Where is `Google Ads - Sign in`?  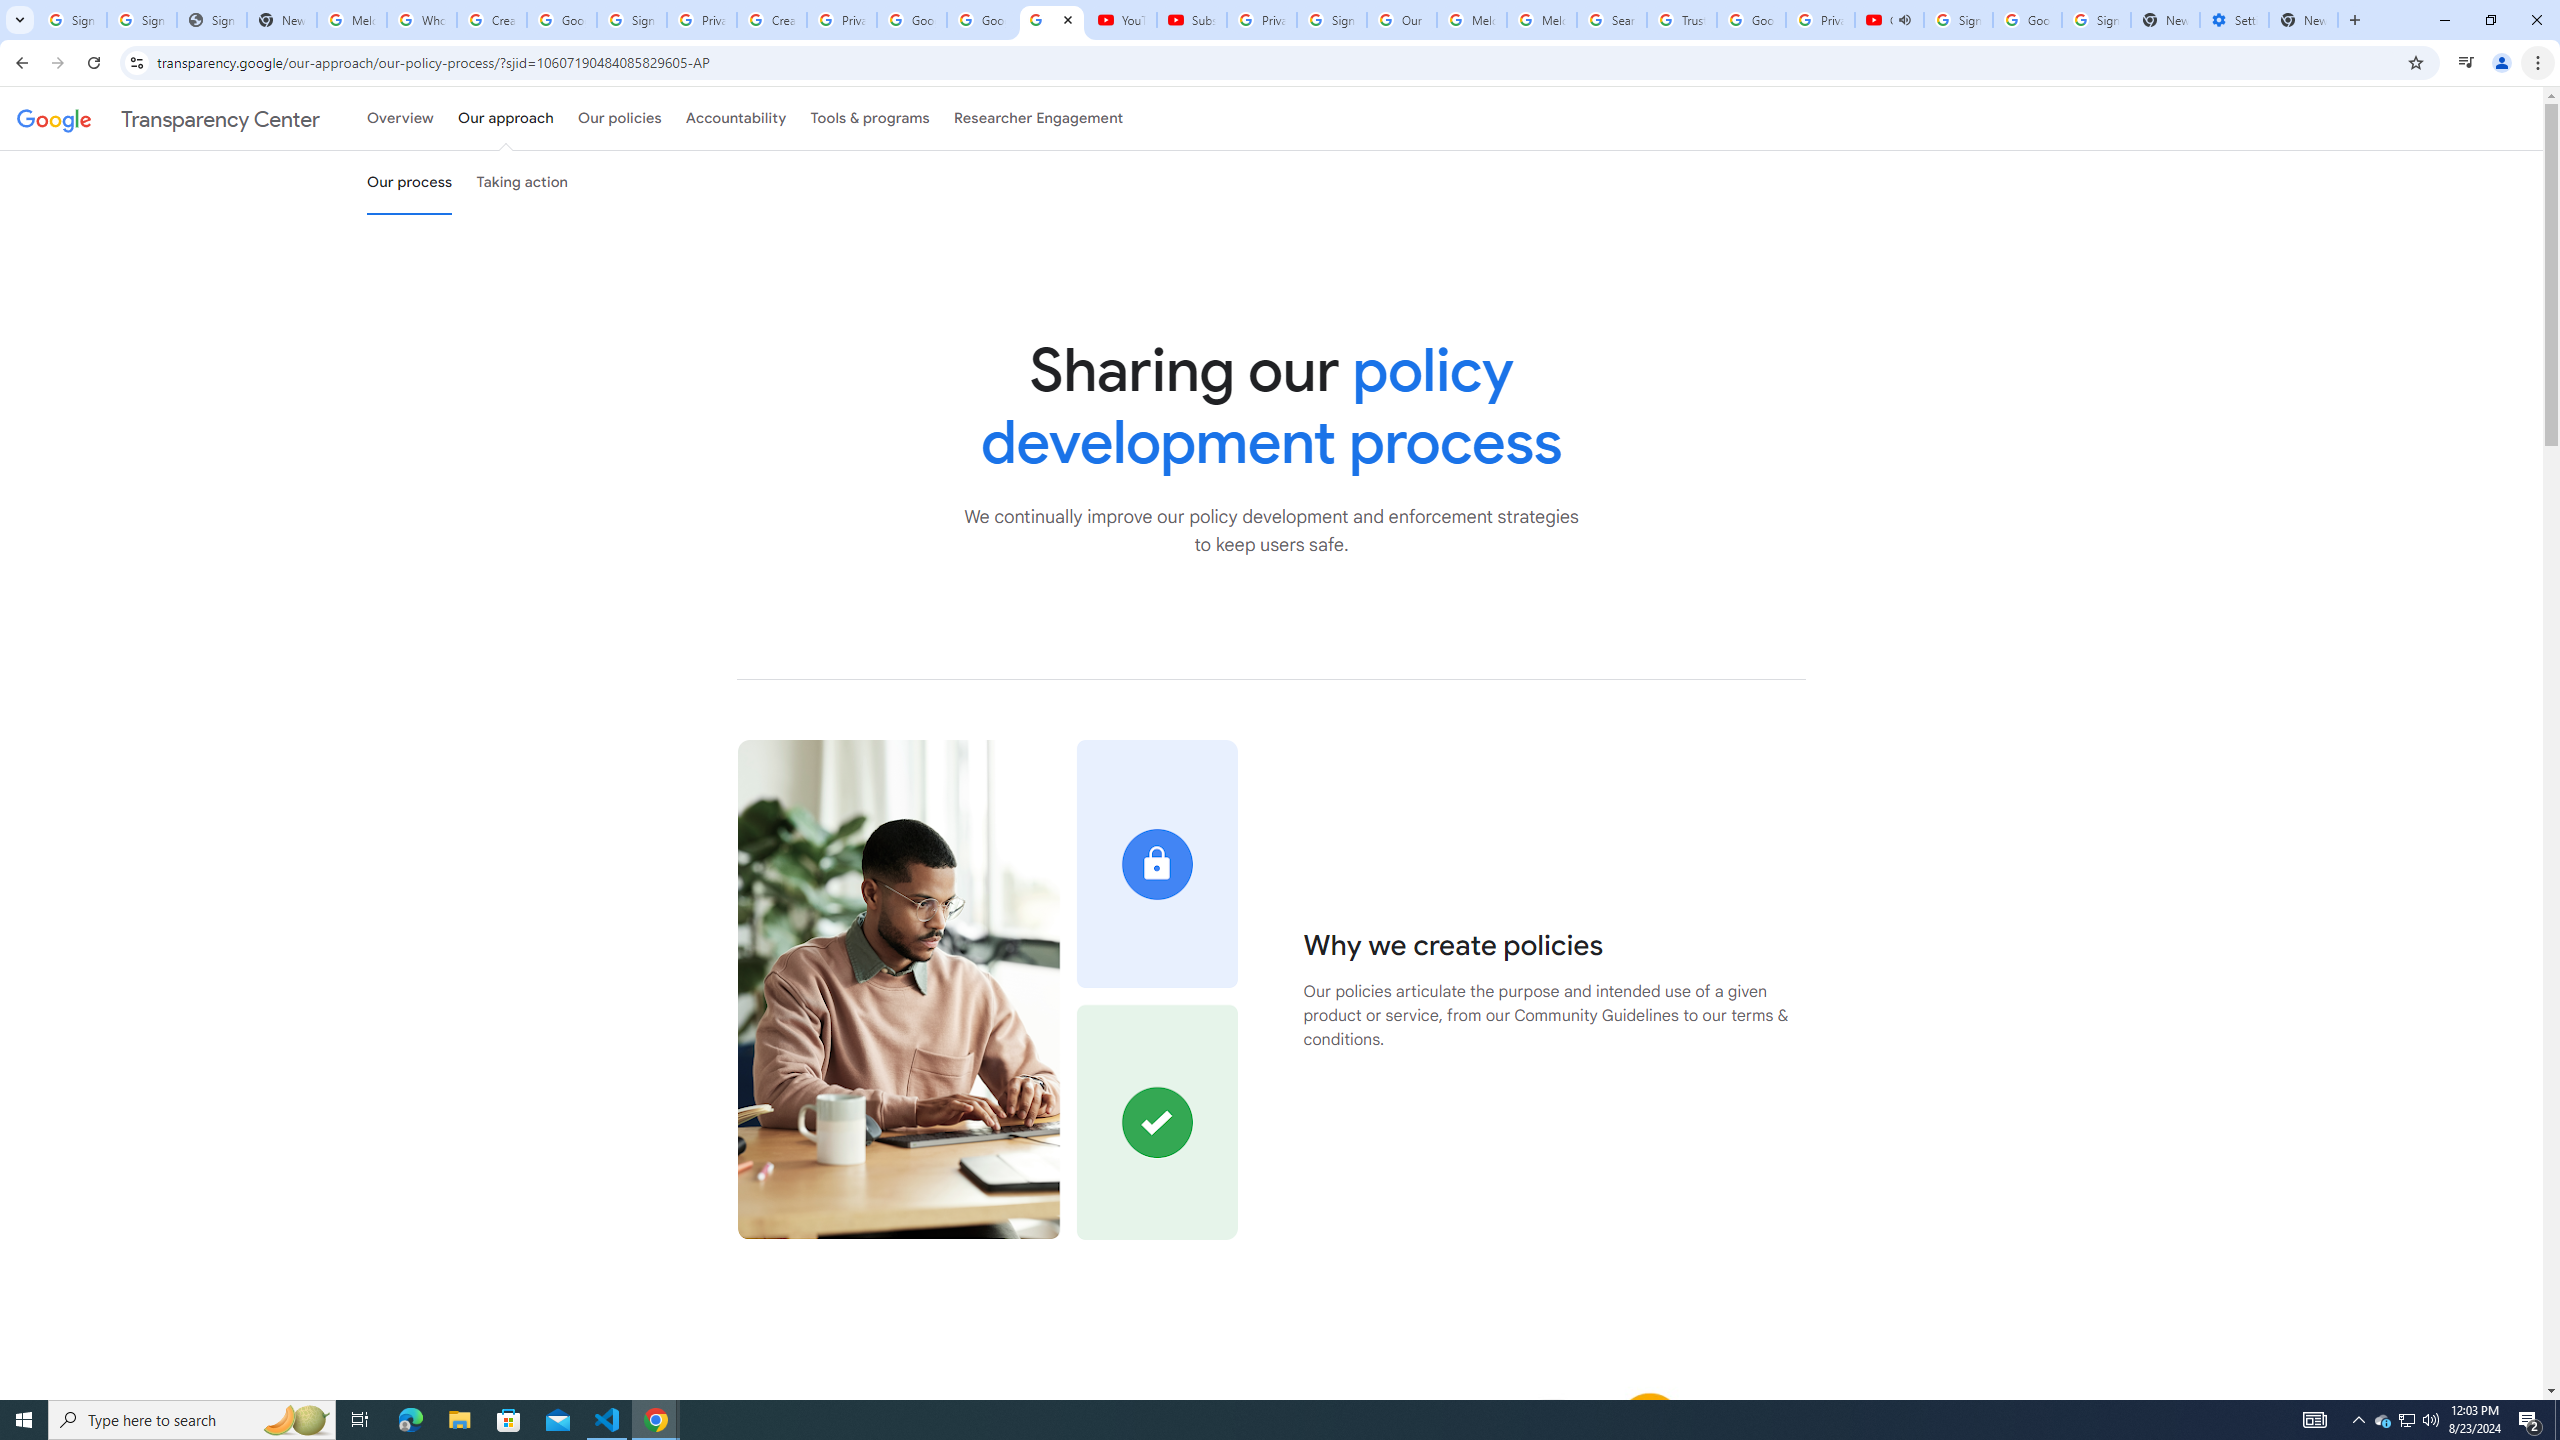 Google Ads - Sign in is located at coordinates (1750, 20).